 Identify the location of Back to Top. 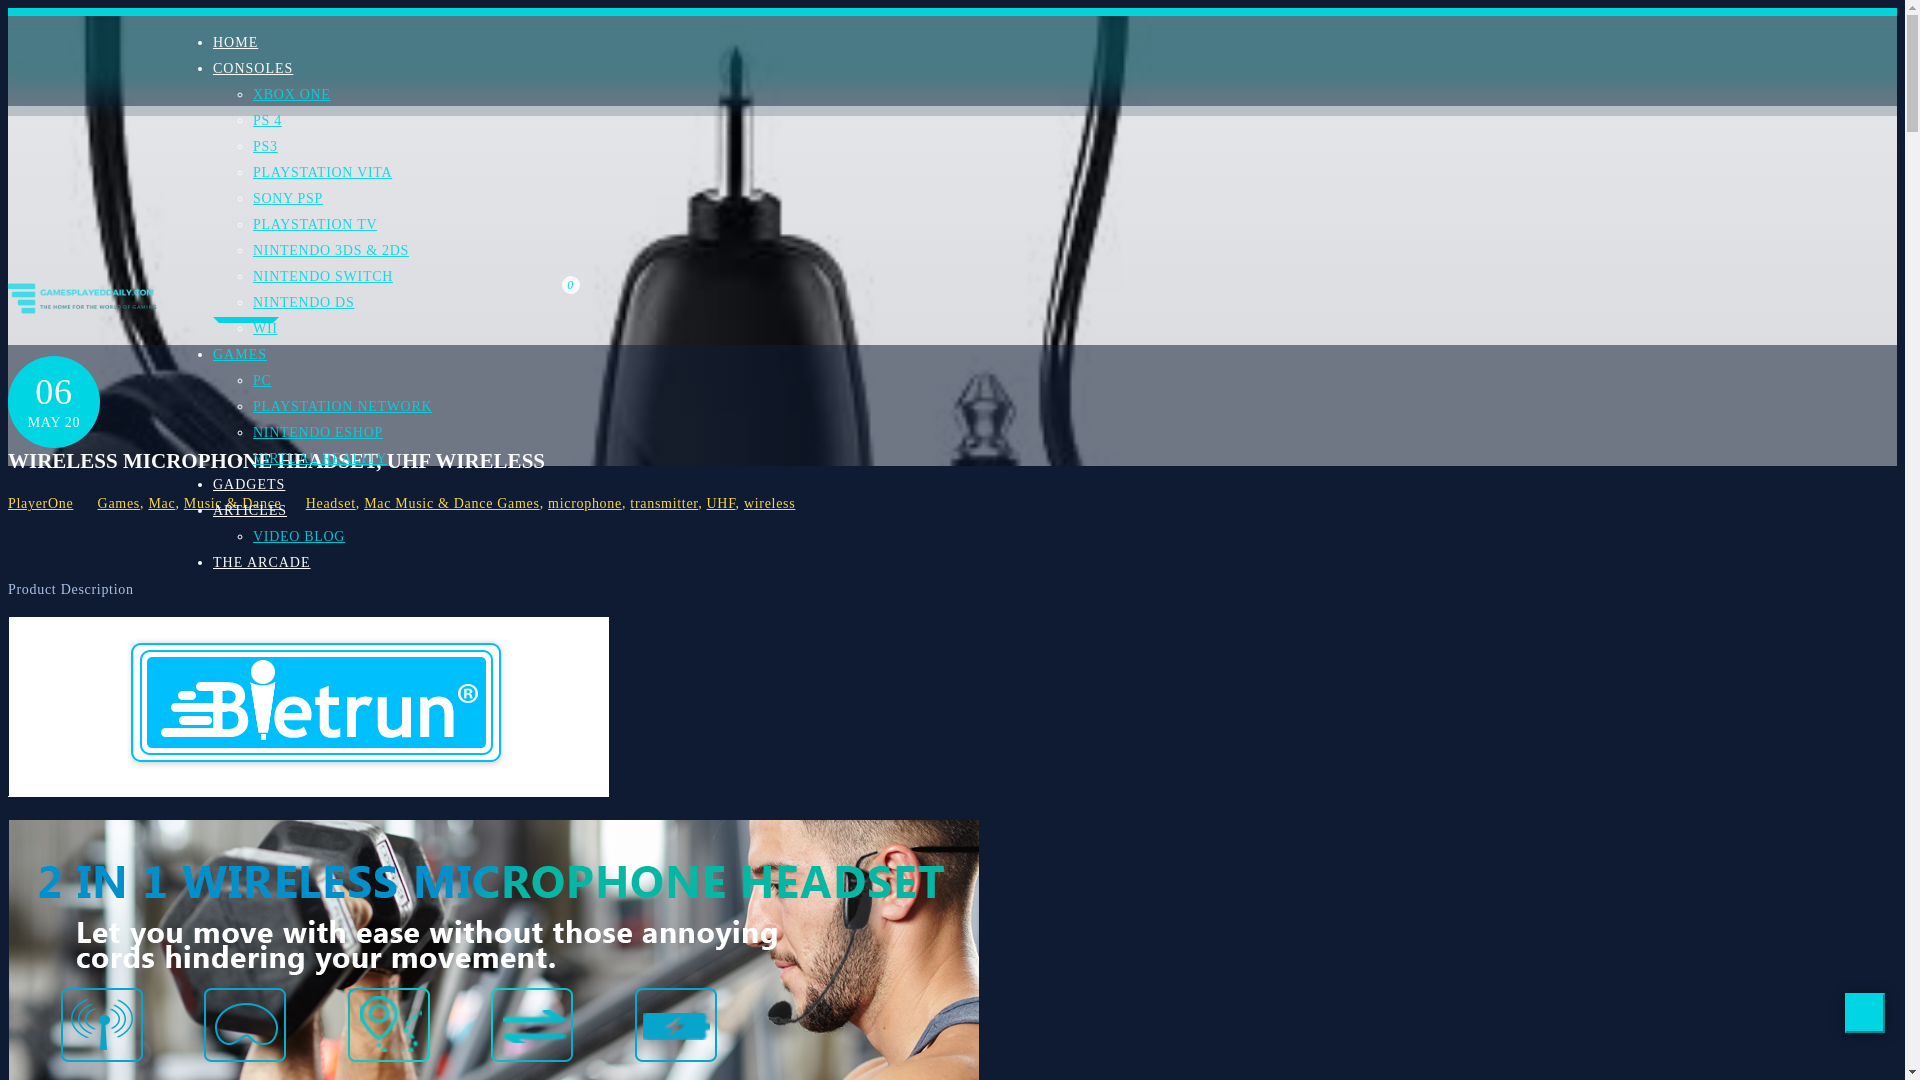
(1865, 1012).